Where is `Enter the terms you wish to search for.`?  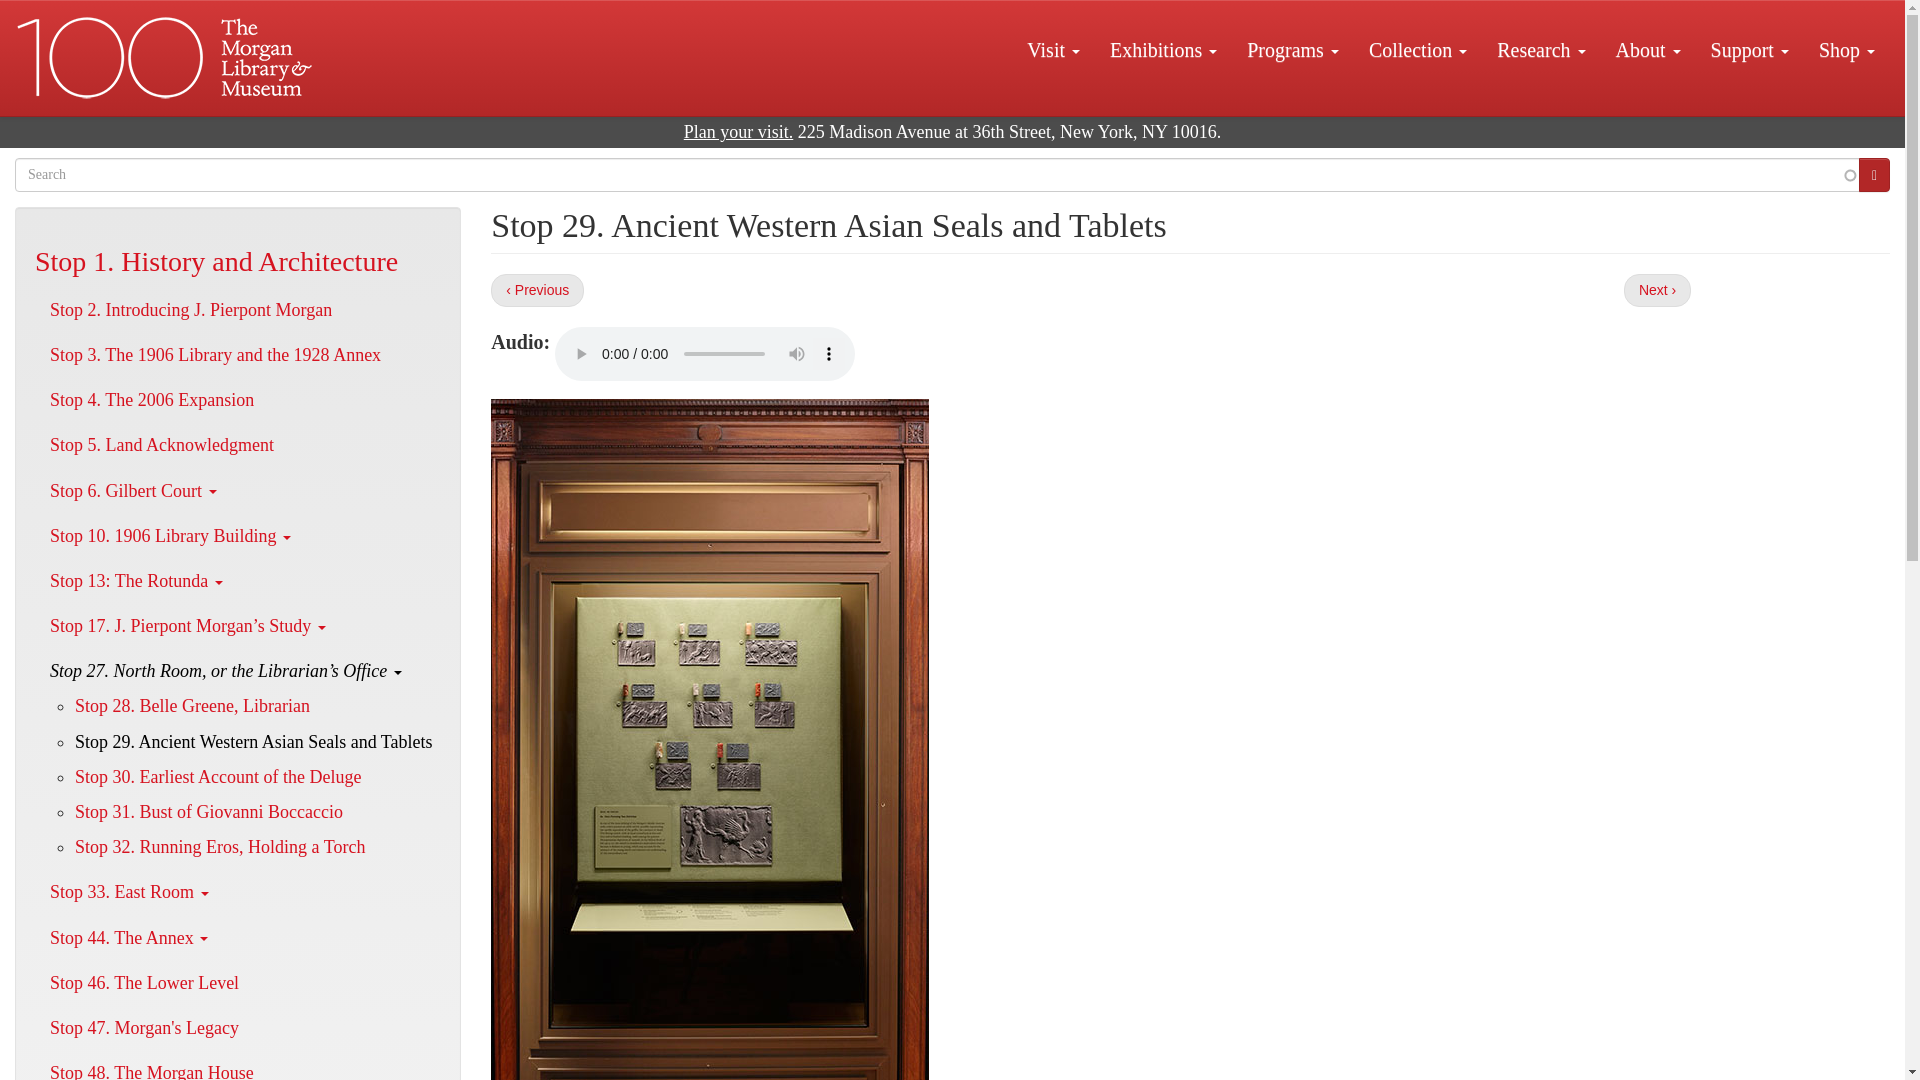 Enter the terms you wish to search for. is located at coordinates (938, 174).